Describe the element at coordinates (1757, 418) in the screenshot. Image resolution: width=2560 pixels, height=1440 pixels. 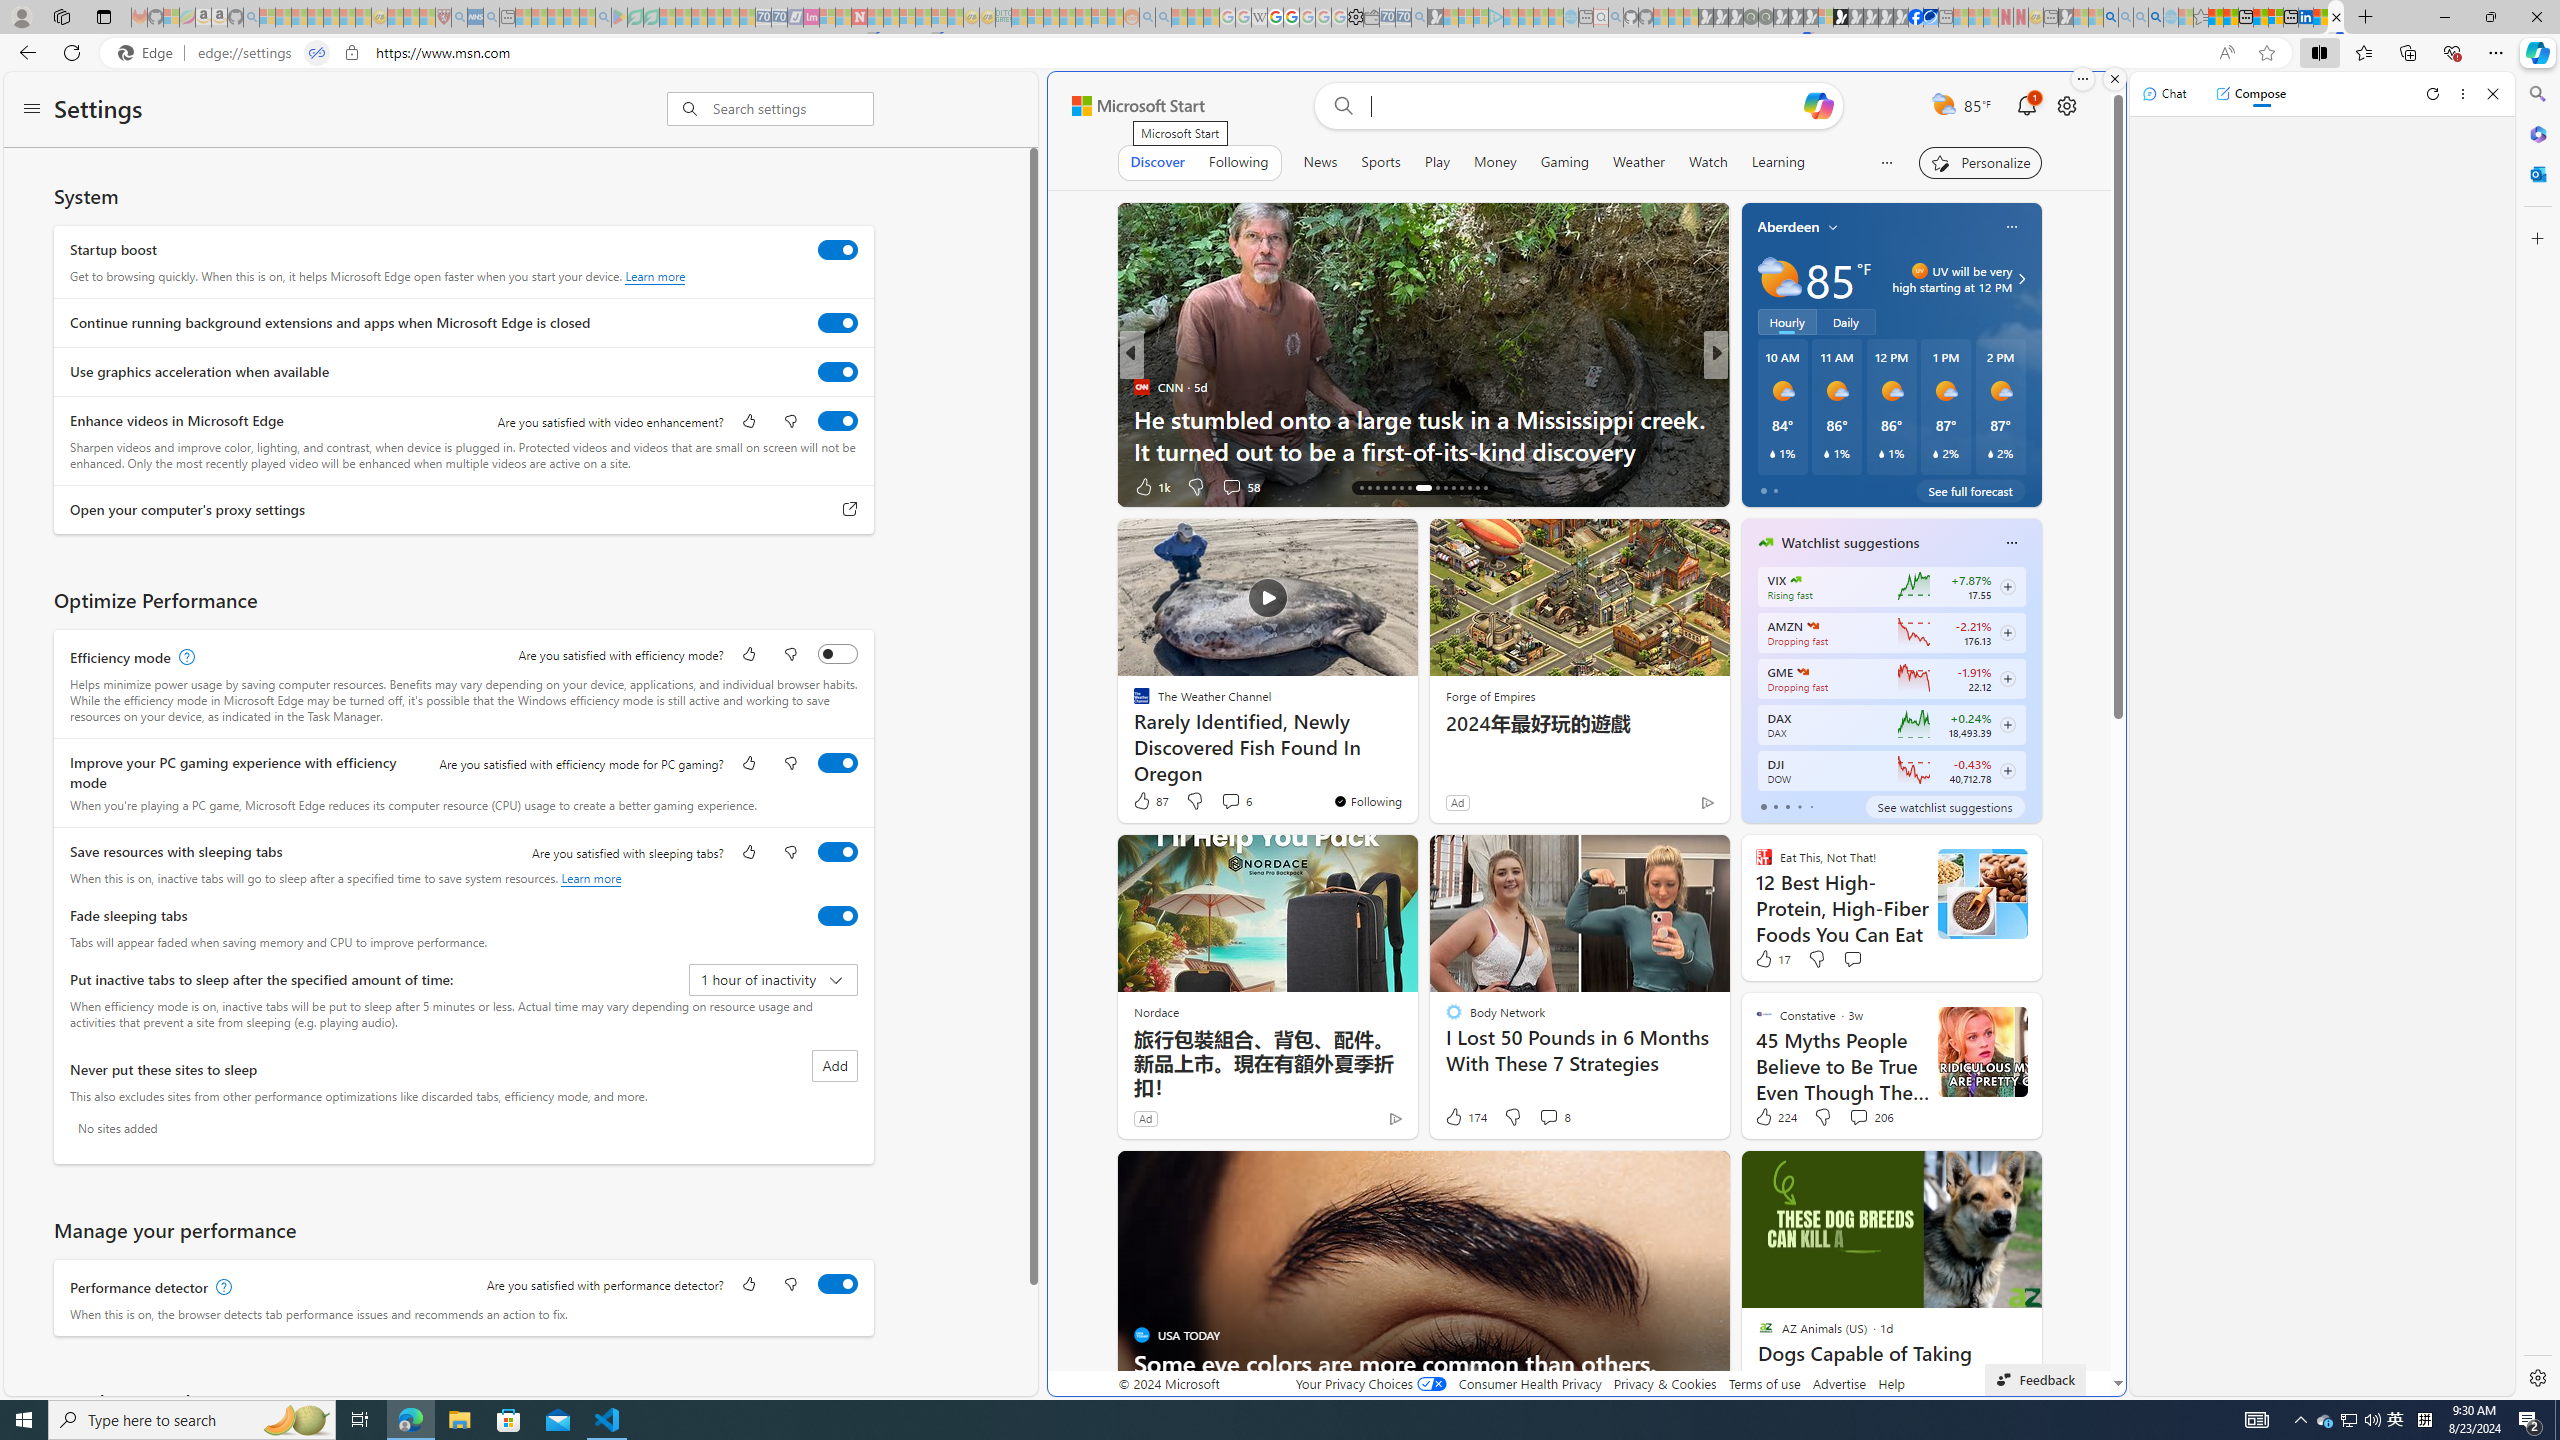
I see `PC World` at that location.